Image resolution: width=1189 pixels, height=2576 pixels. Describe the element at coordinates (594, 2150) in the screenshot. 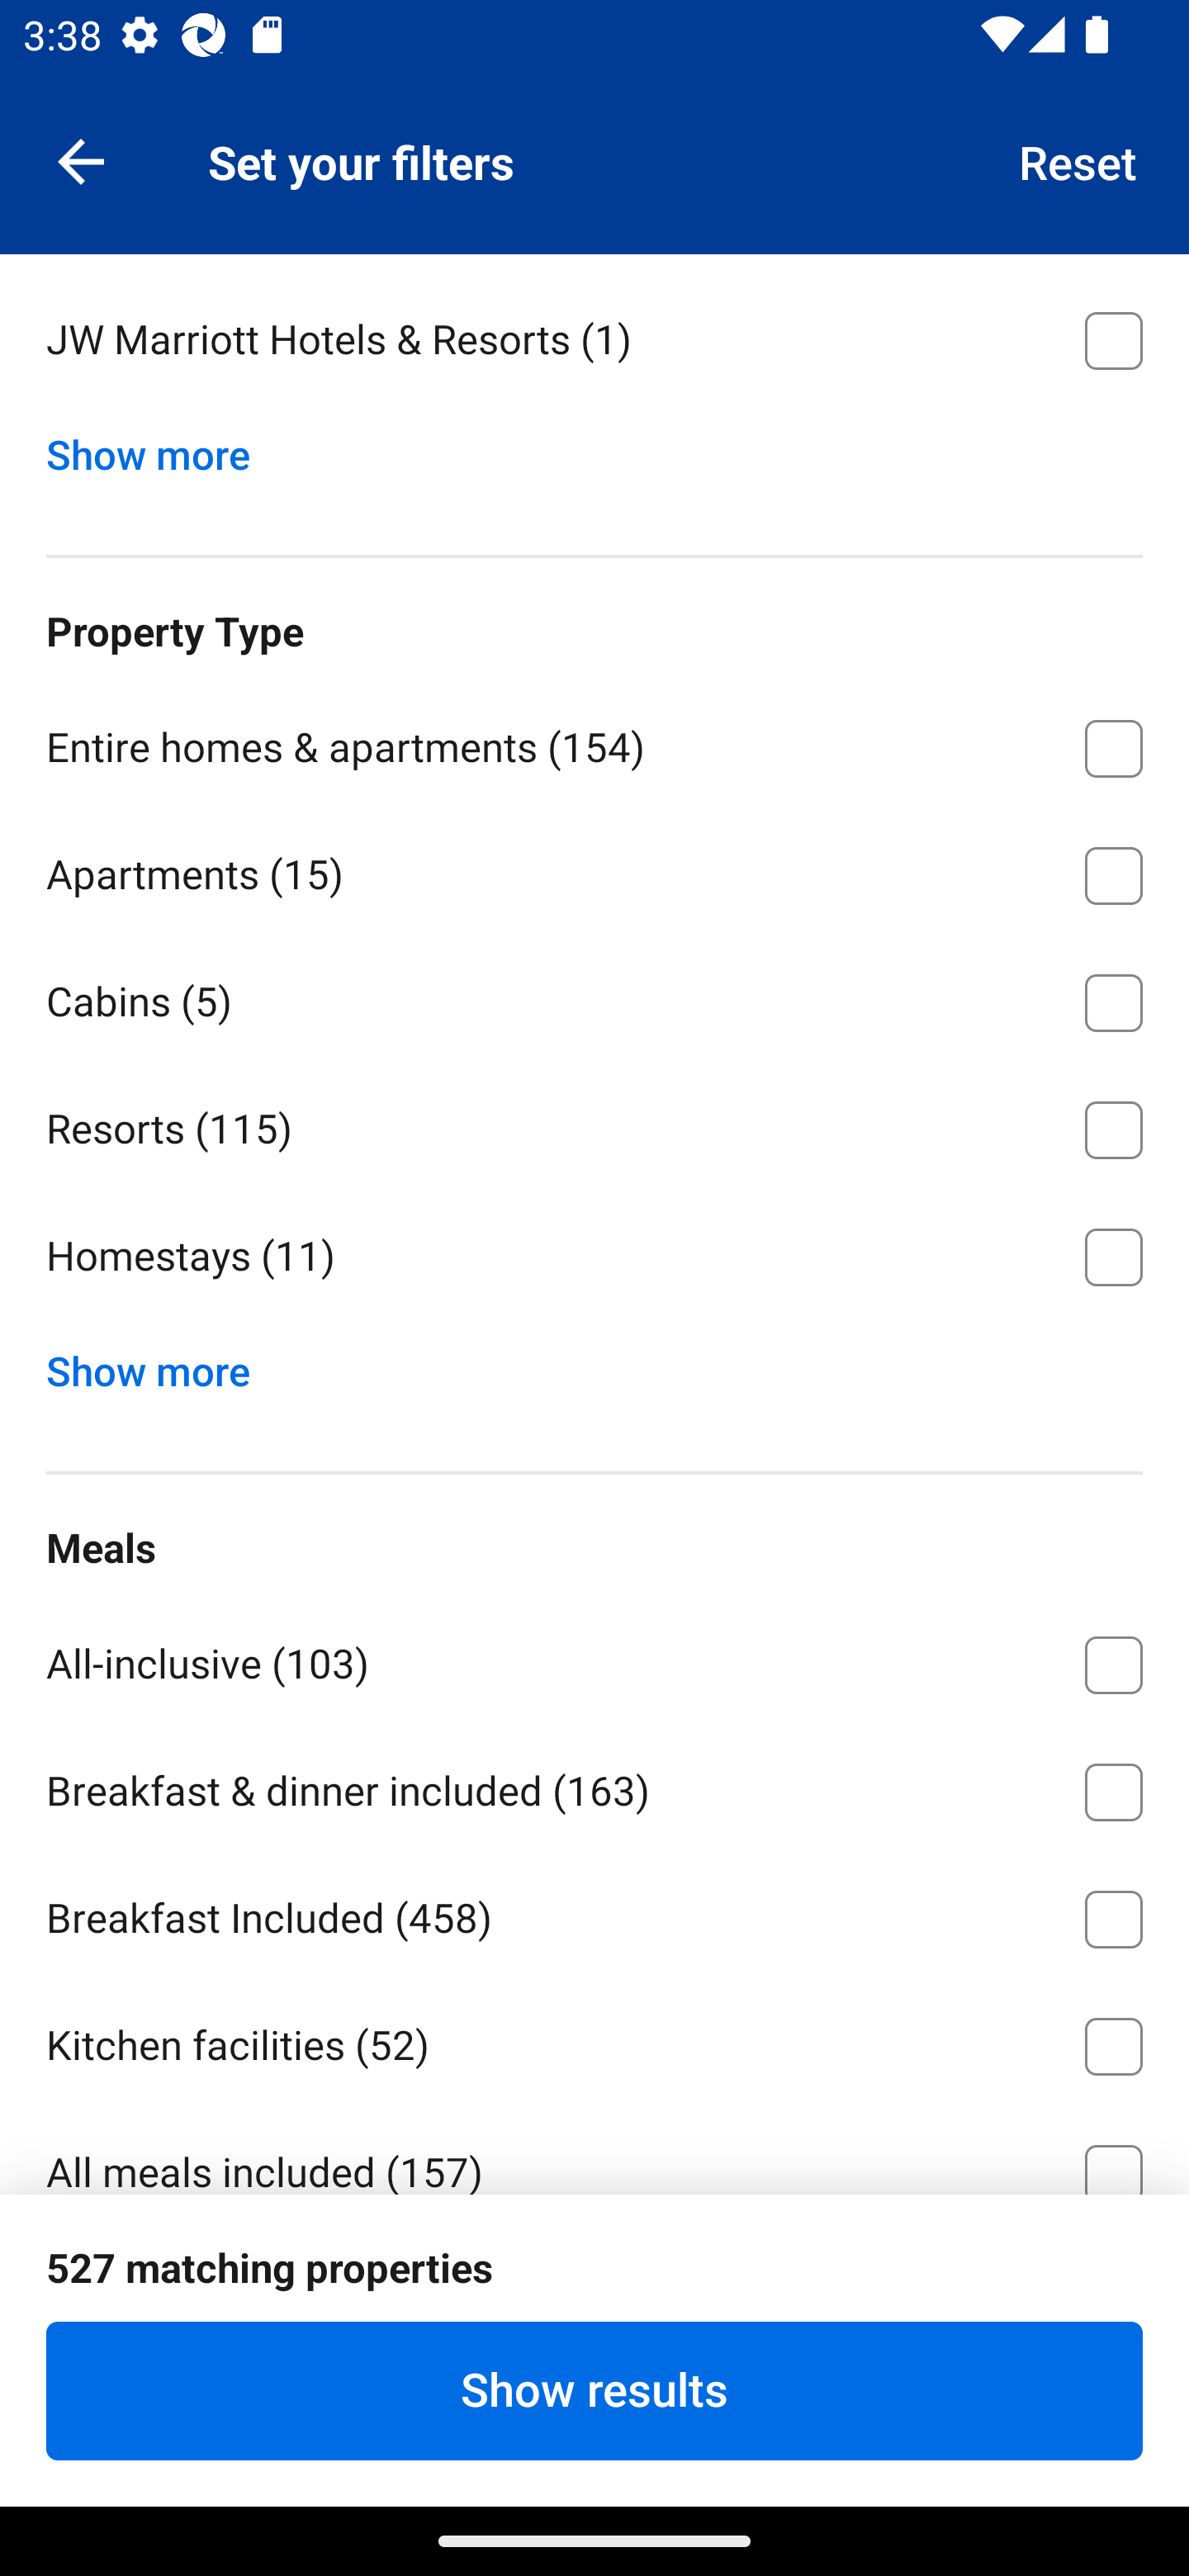

I see `All meals included ⁦(157)` at that location.